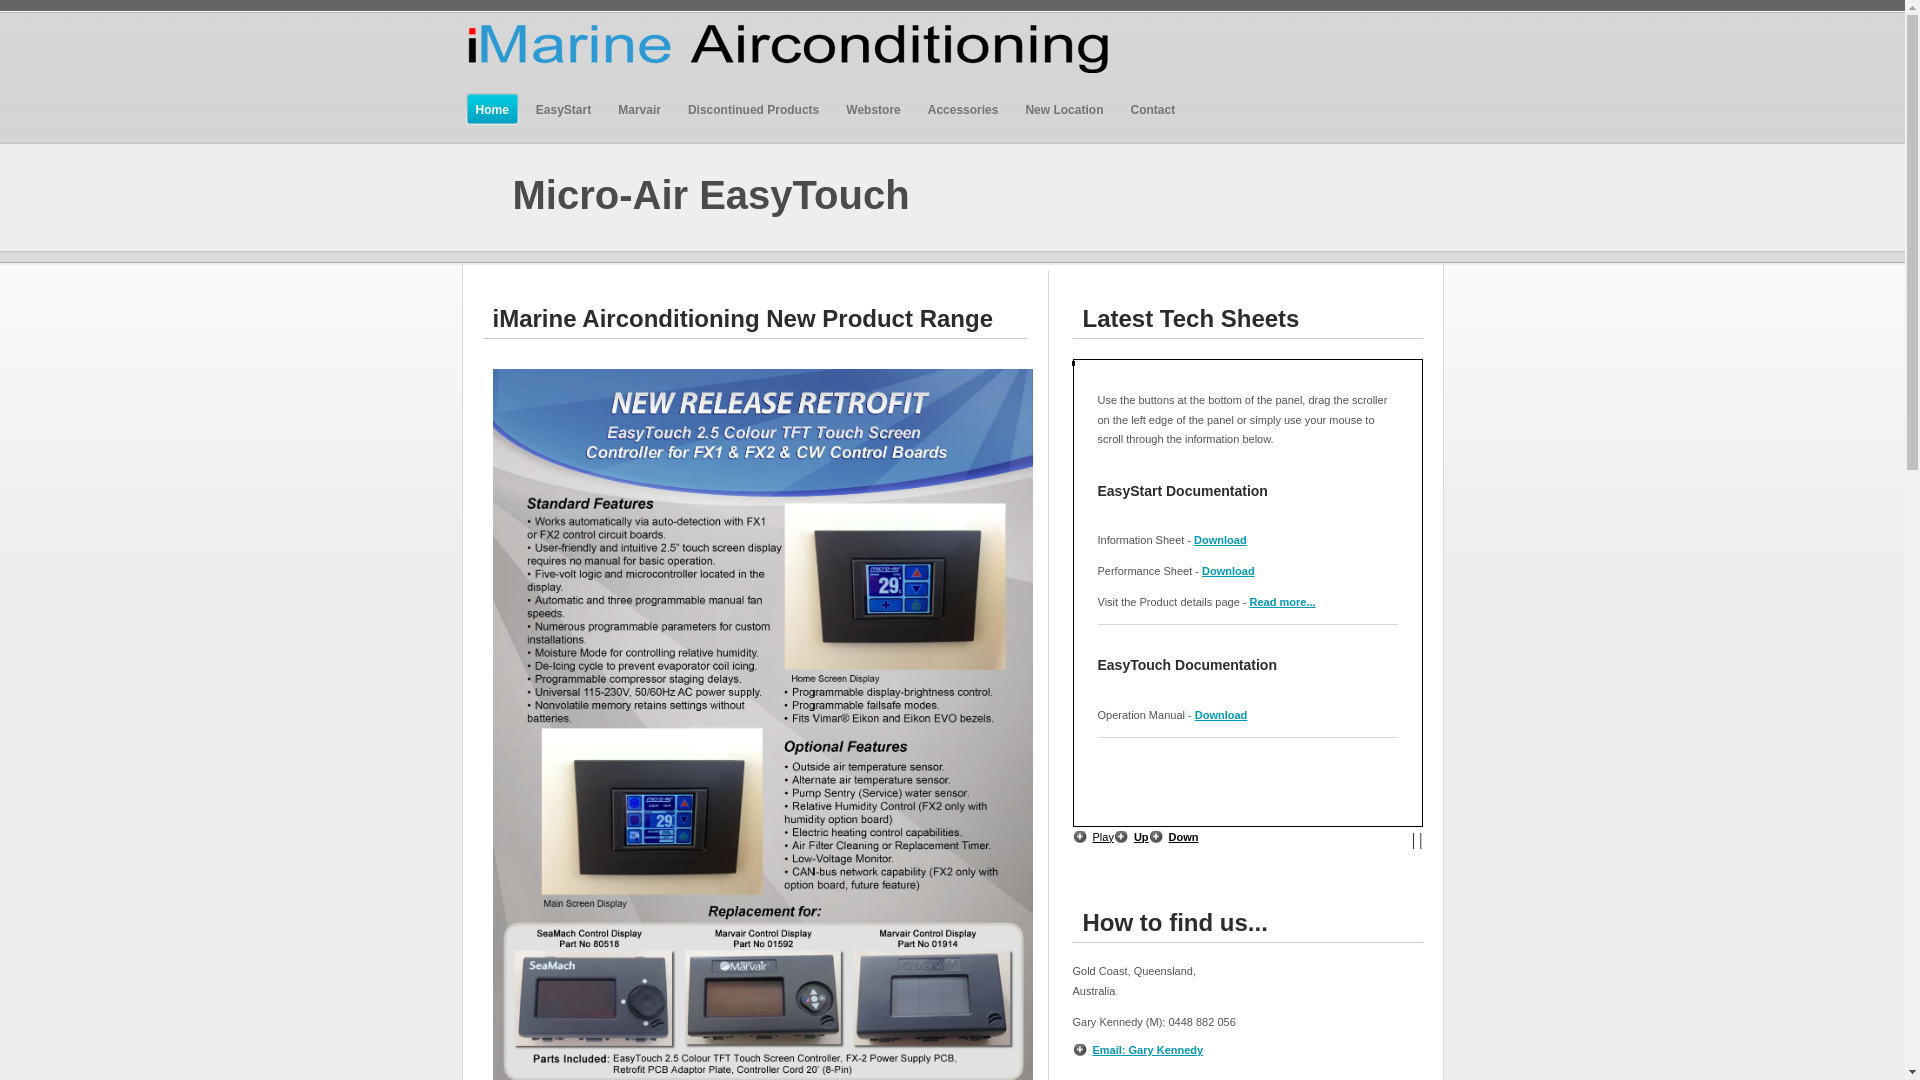  What do you see at coordinates (1132, 837) in the screenshot?
I see `Up` at bounding box center [1132, 837].